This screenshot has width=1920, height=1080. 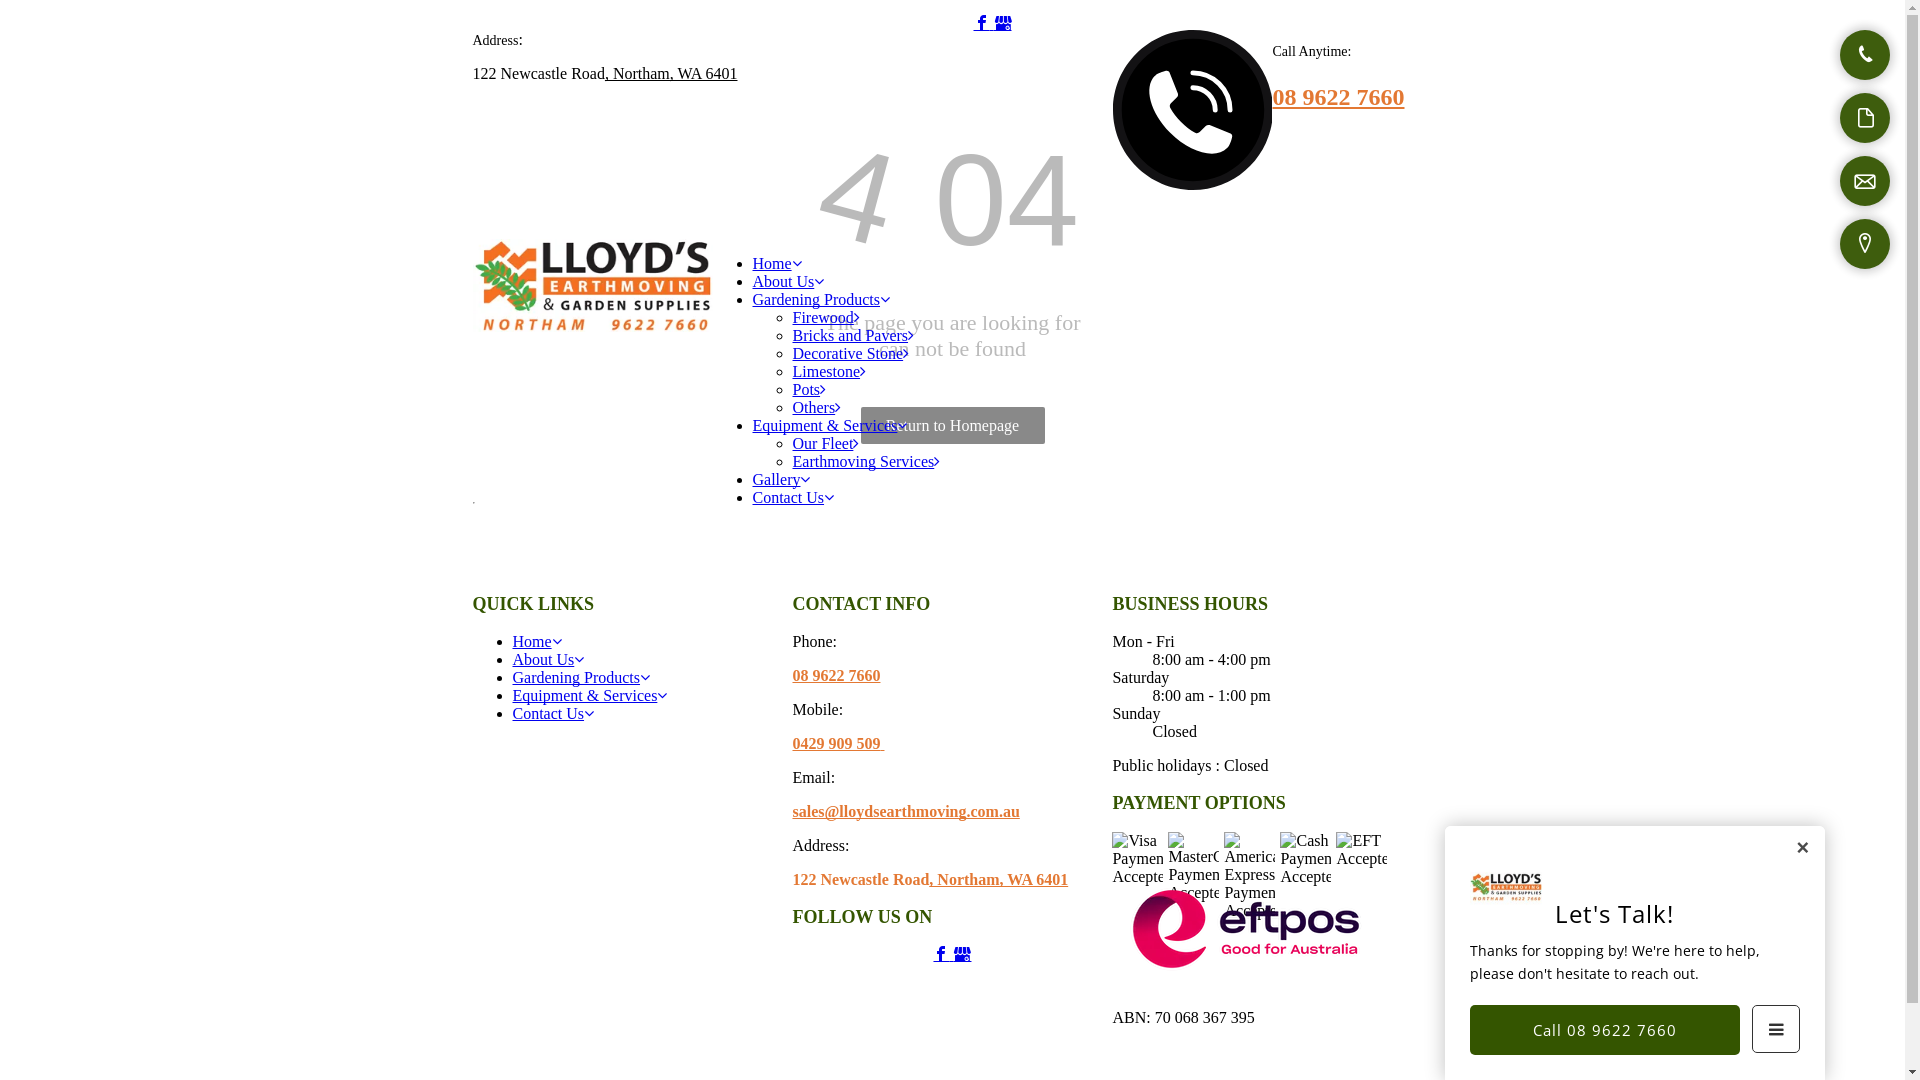 I want to click on Call 08 9622 7660, so click(x=1605, y=1030).